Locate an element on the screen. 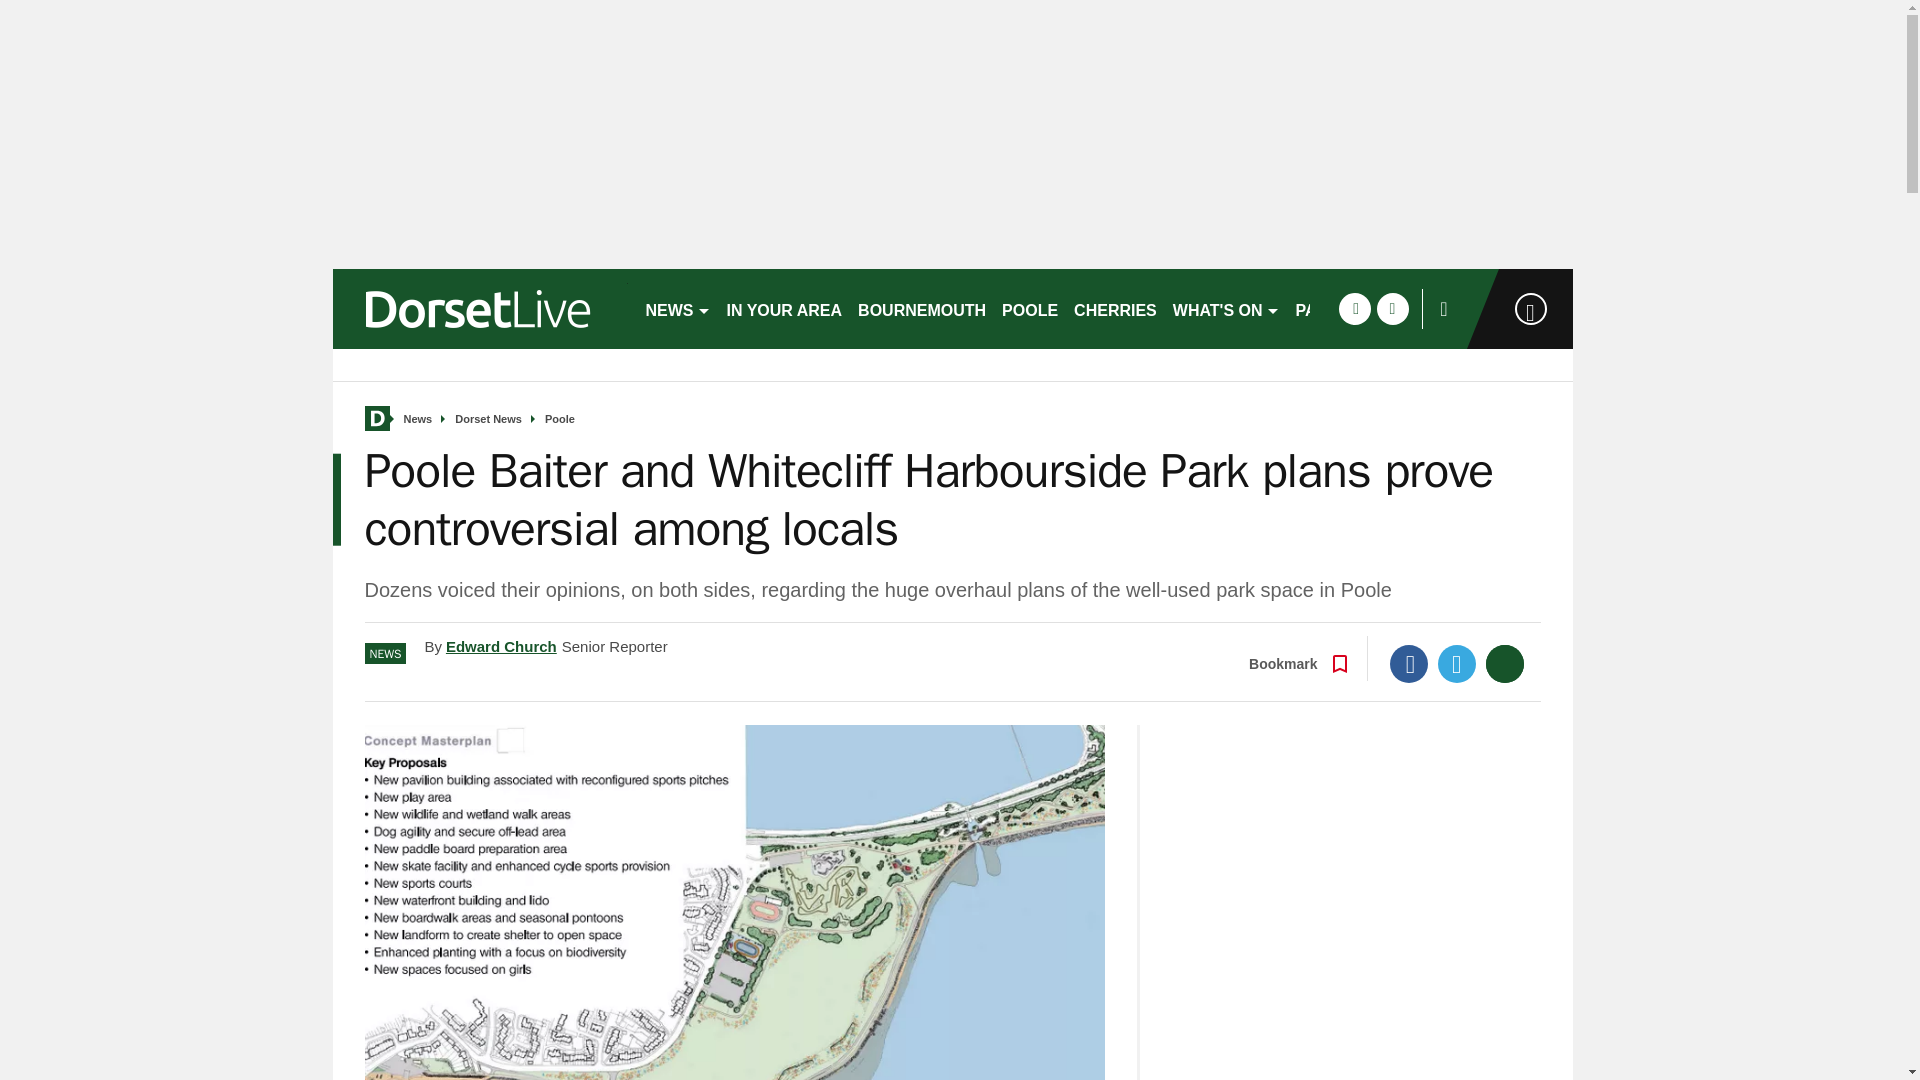 Image resolution: width=1920 pixels, height=1080 pixels. twitter is located at coordinates (1392, 308).